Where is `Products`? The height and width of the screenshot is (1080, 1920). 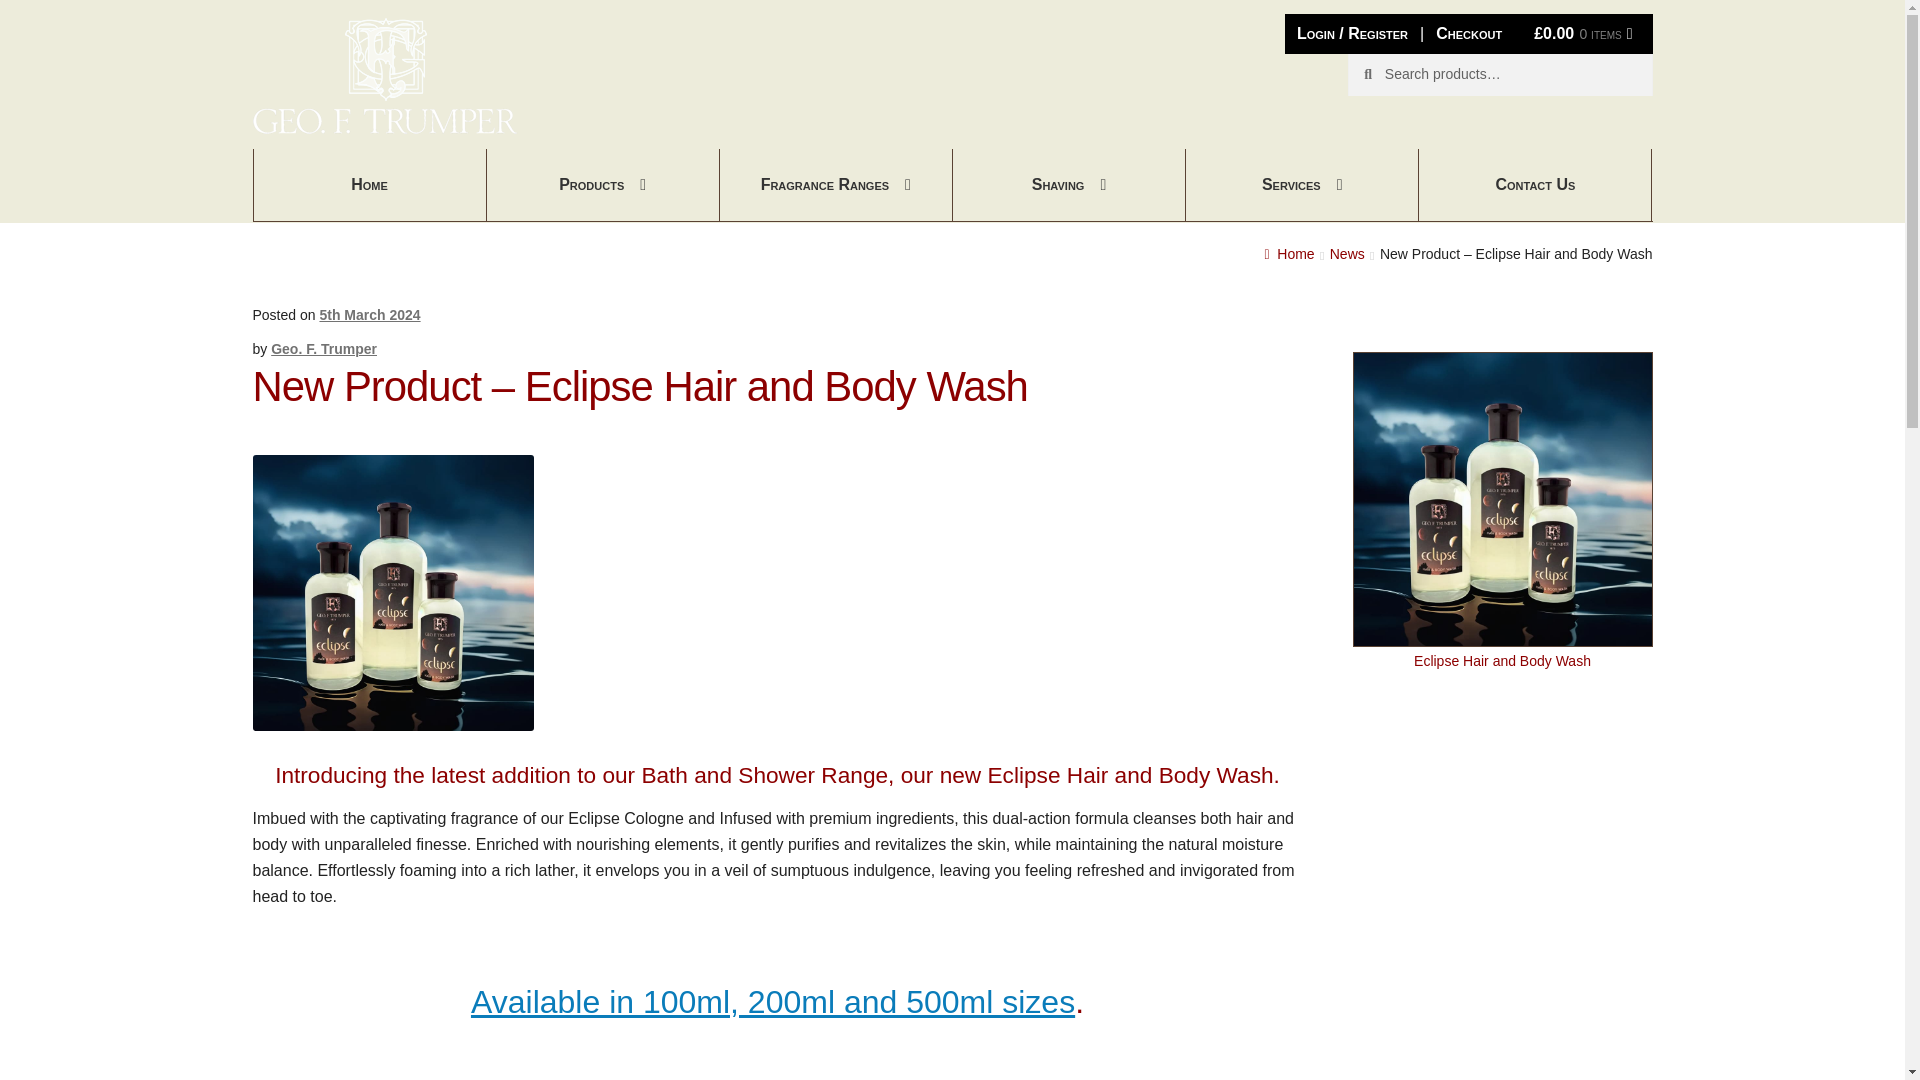 Products is located at coordinates (604, 185).